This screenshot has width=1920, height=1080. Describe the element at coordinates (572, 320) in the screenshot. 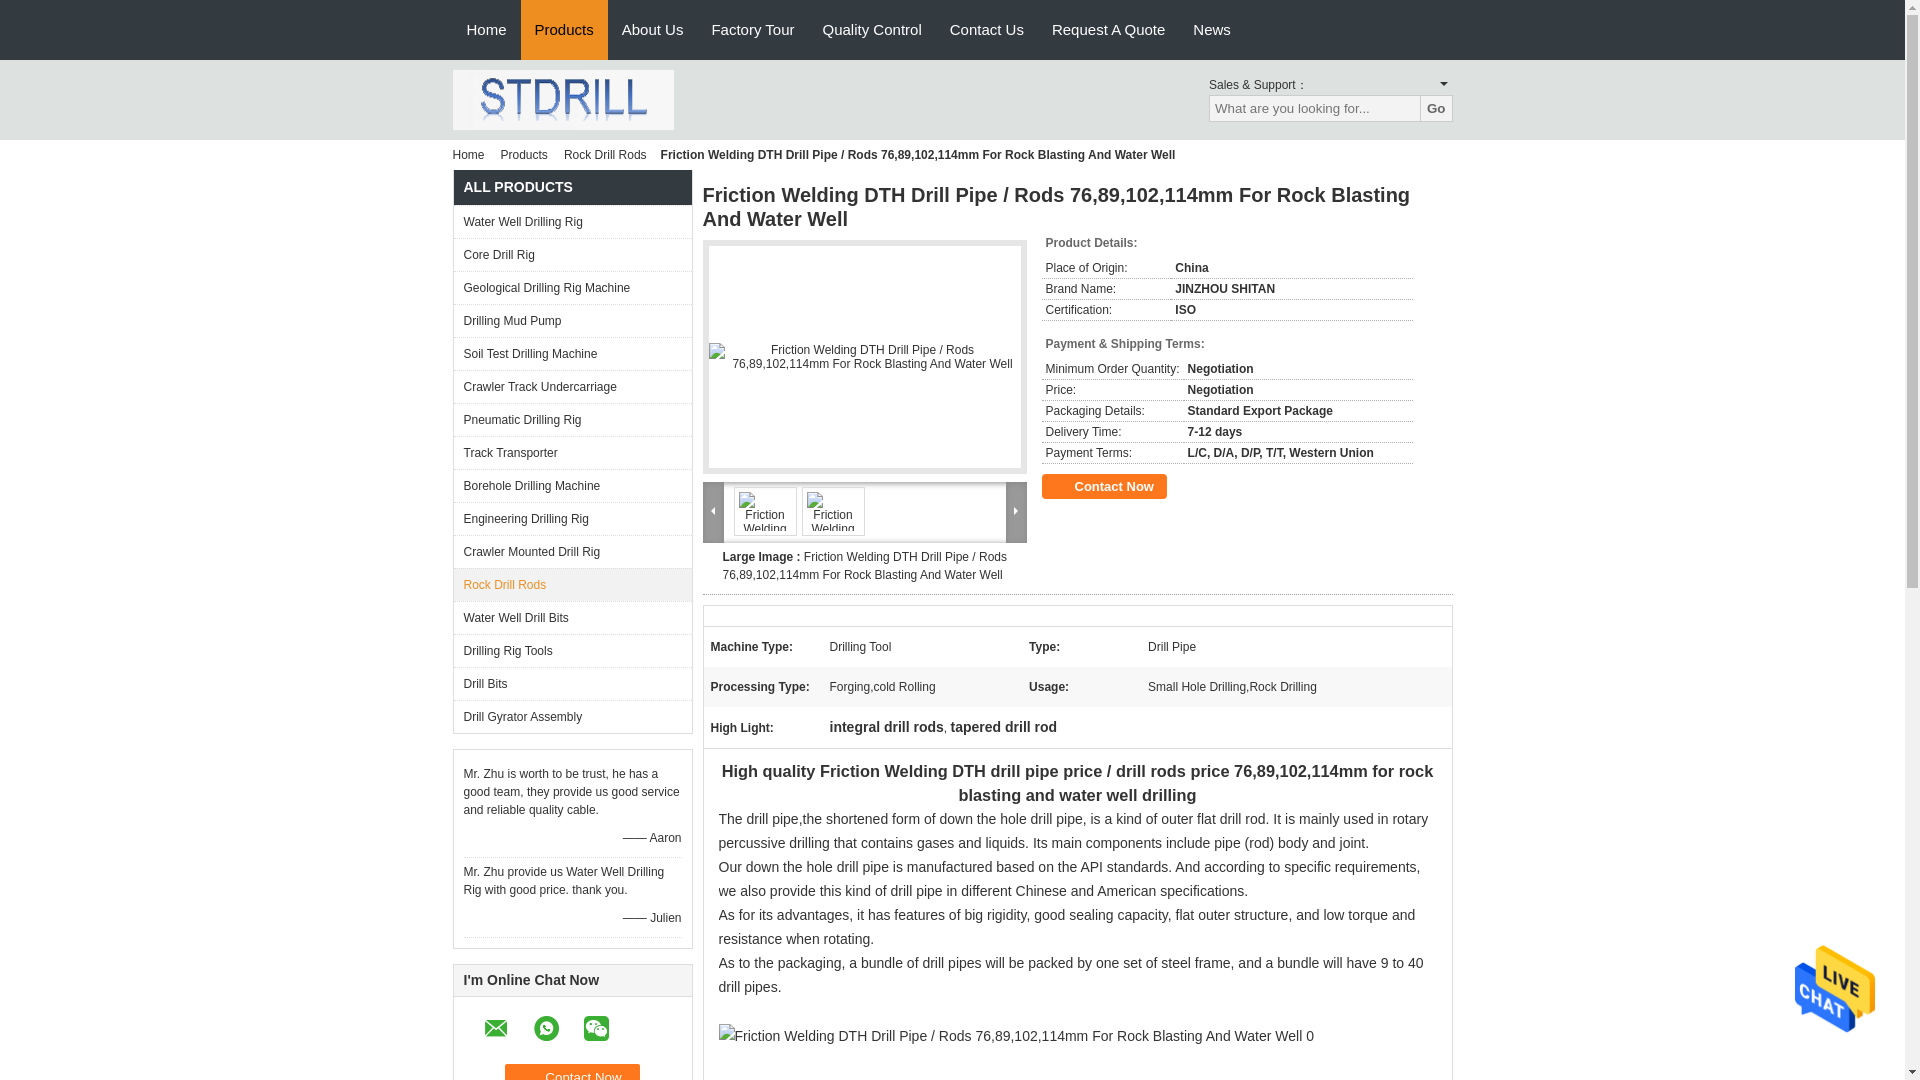

I see `Drilling Mud Pump` at that location.